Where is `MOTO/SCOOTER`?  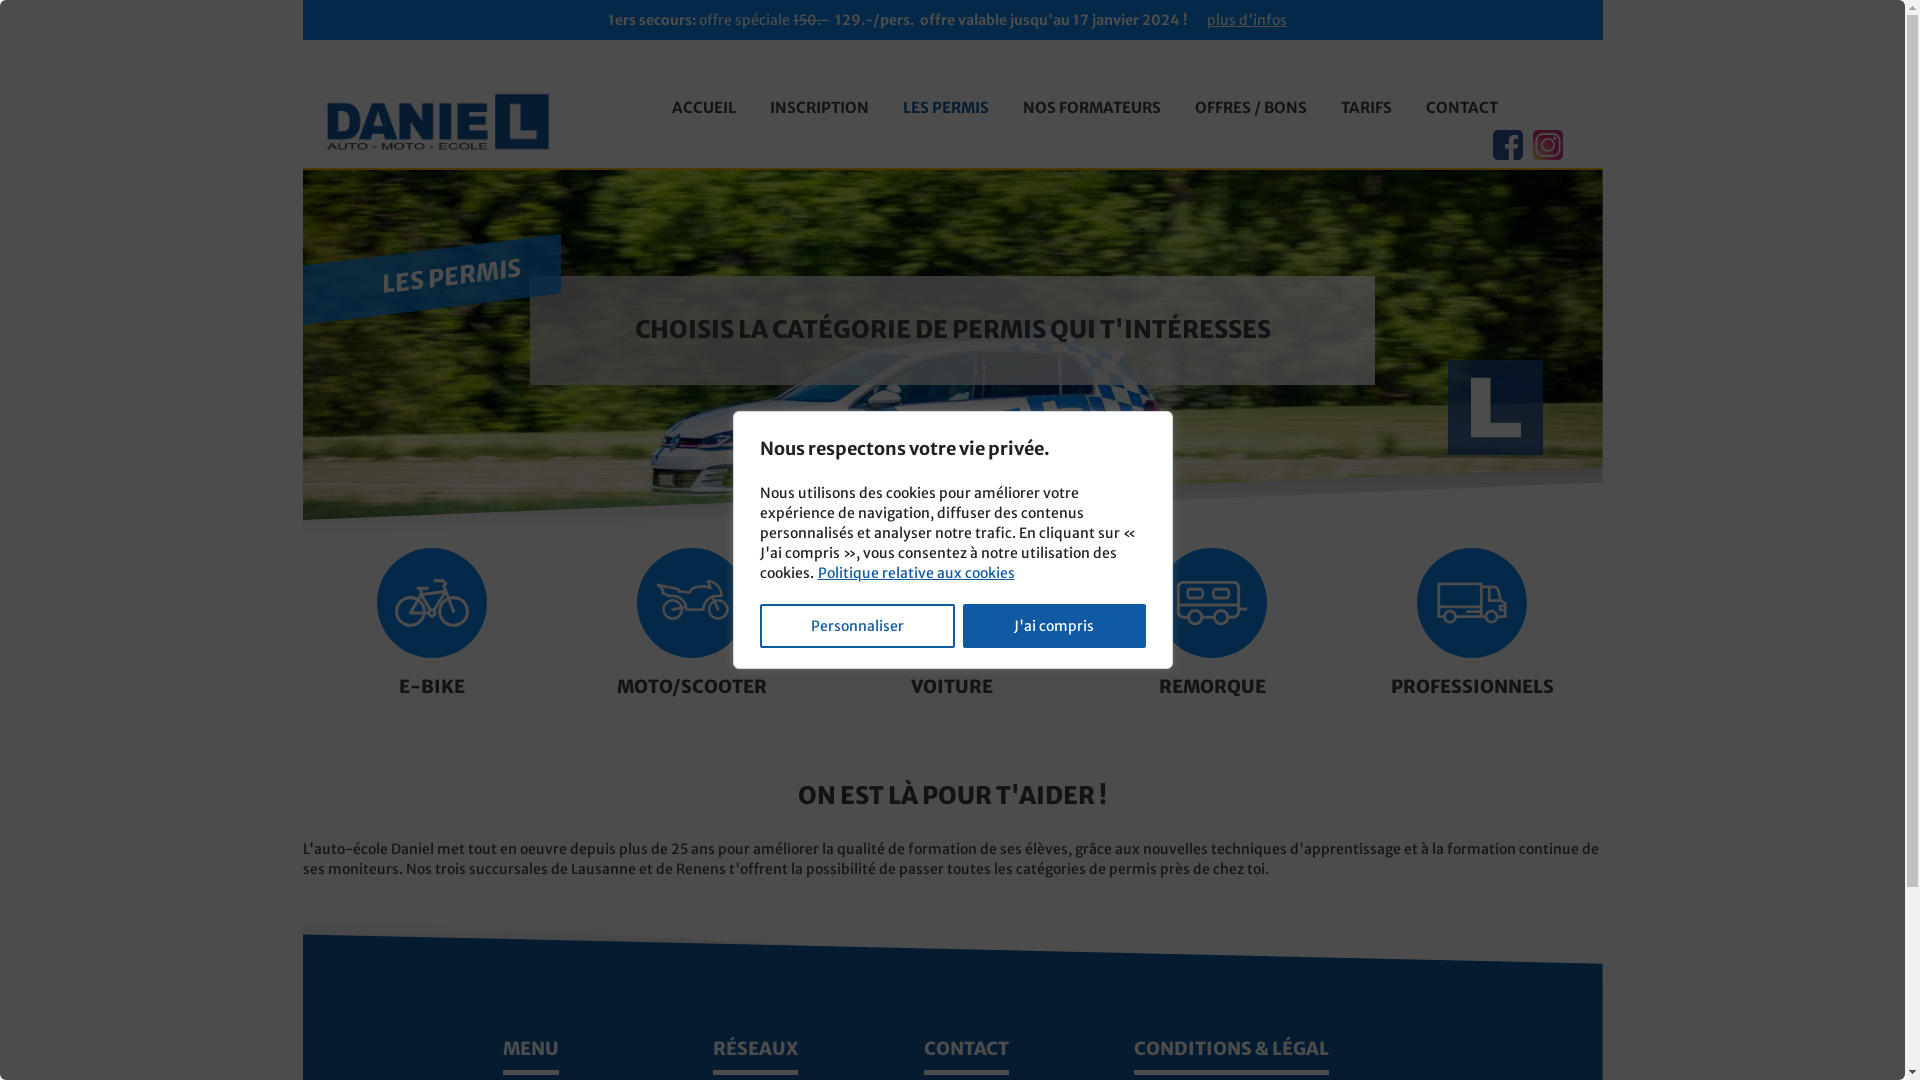 MOTO/SCOOTER is located at coordinates (692, 632).